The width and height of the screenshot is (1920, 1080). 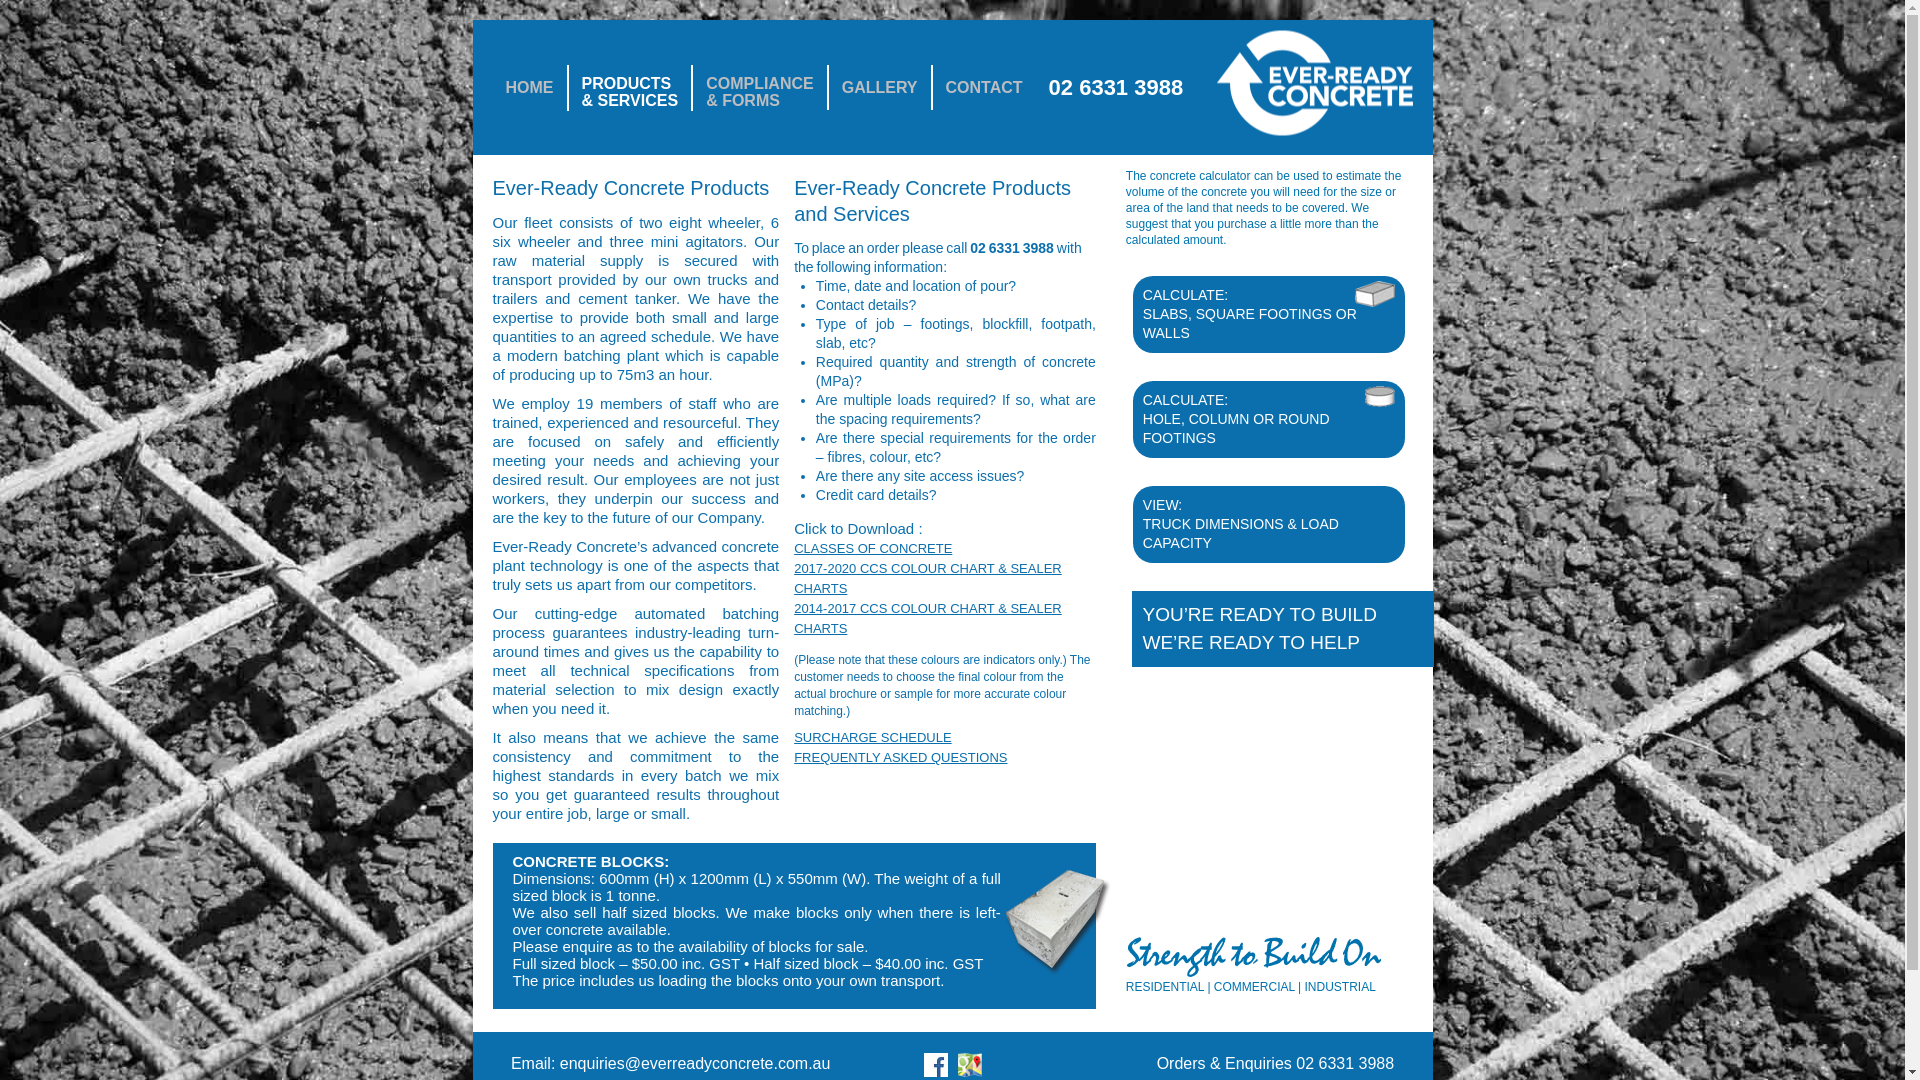 What do you see at coordinates (696, 1064) in the screenshot?
I see `enquiries@everreadyconcrete.com.au` at bounding box center [696, 1064].